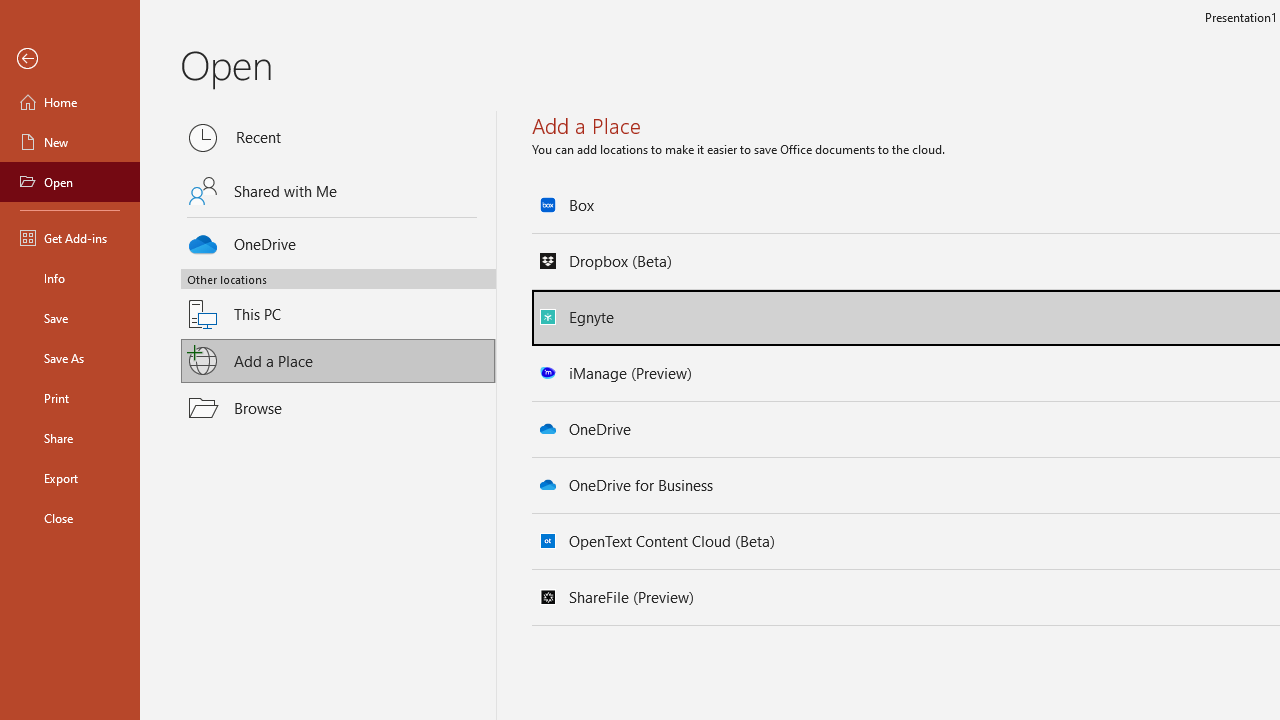 This screenshot has height=720, width=1280. Describe the element at coordinates (338, 138) in the screenshot. I see `Recent` at that location.